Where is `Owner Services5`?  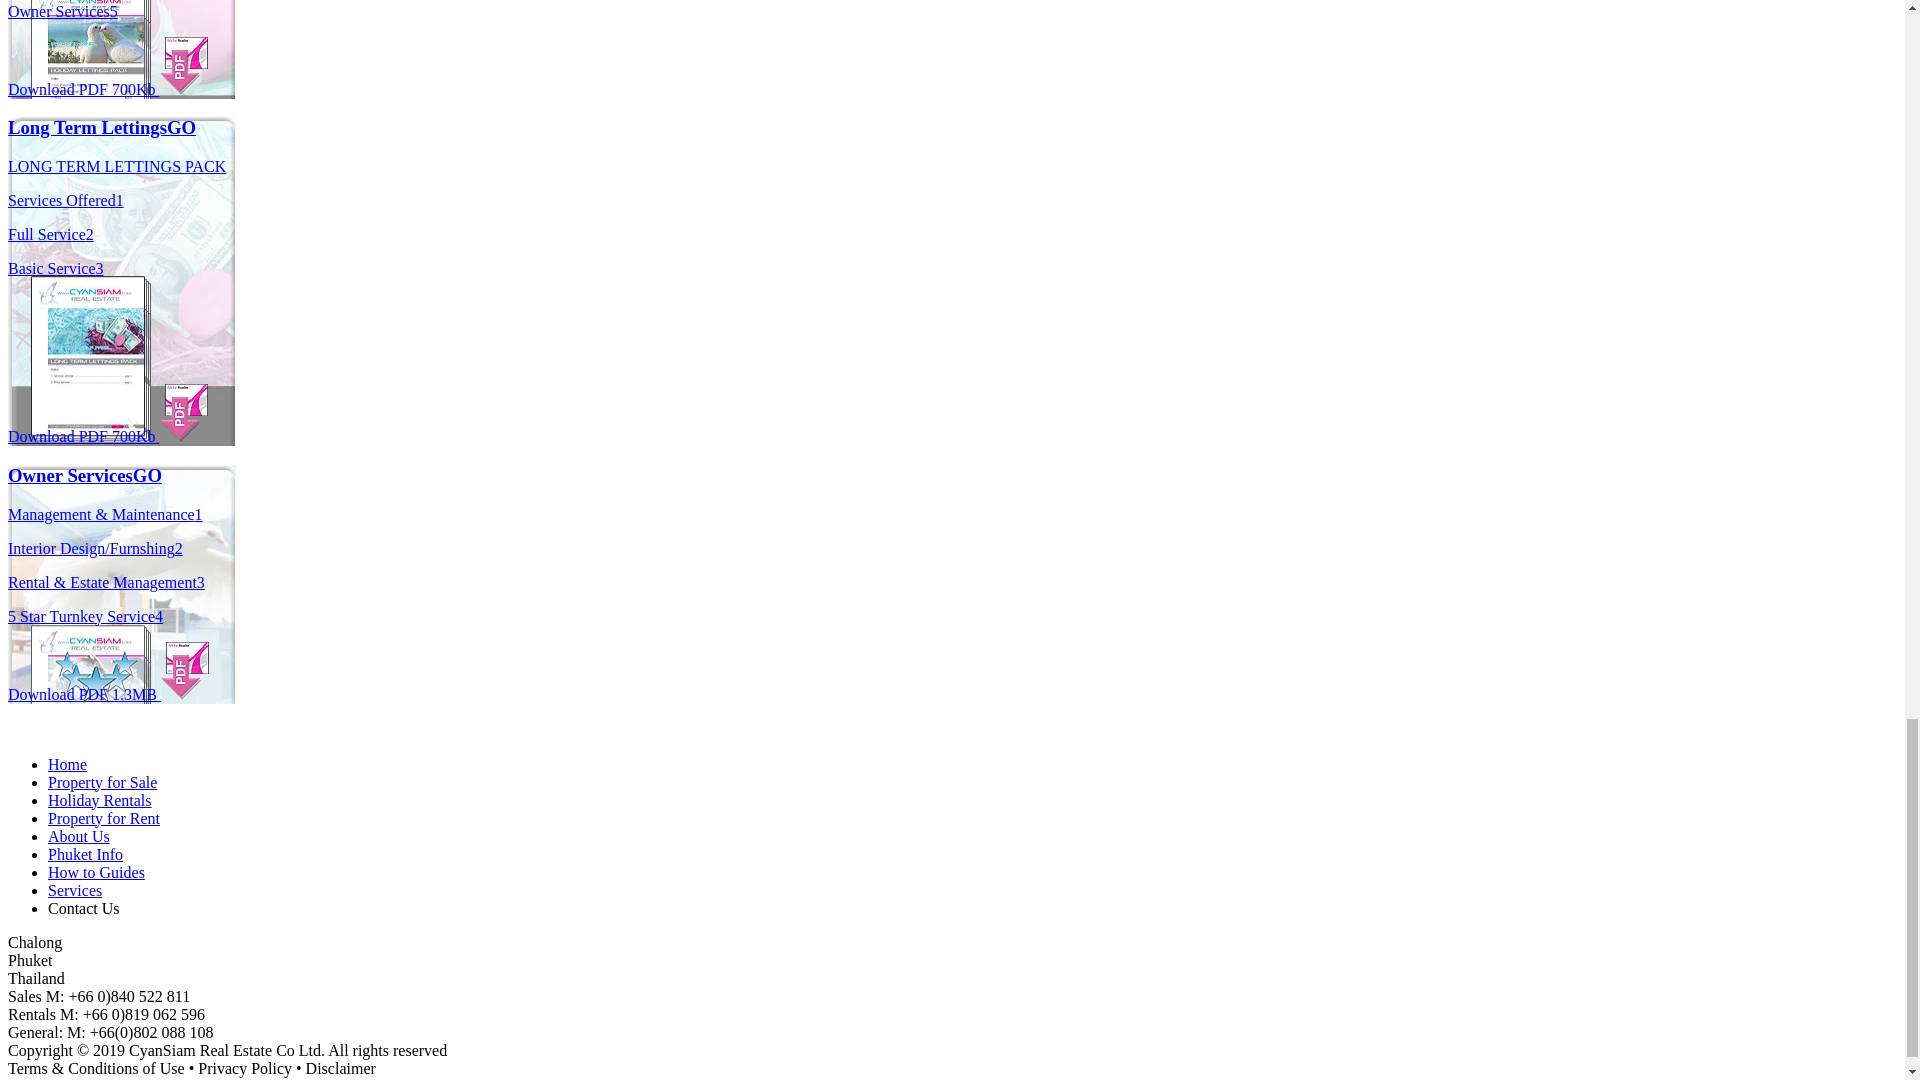 Owner Services5 is located at coordinates (62, 12).